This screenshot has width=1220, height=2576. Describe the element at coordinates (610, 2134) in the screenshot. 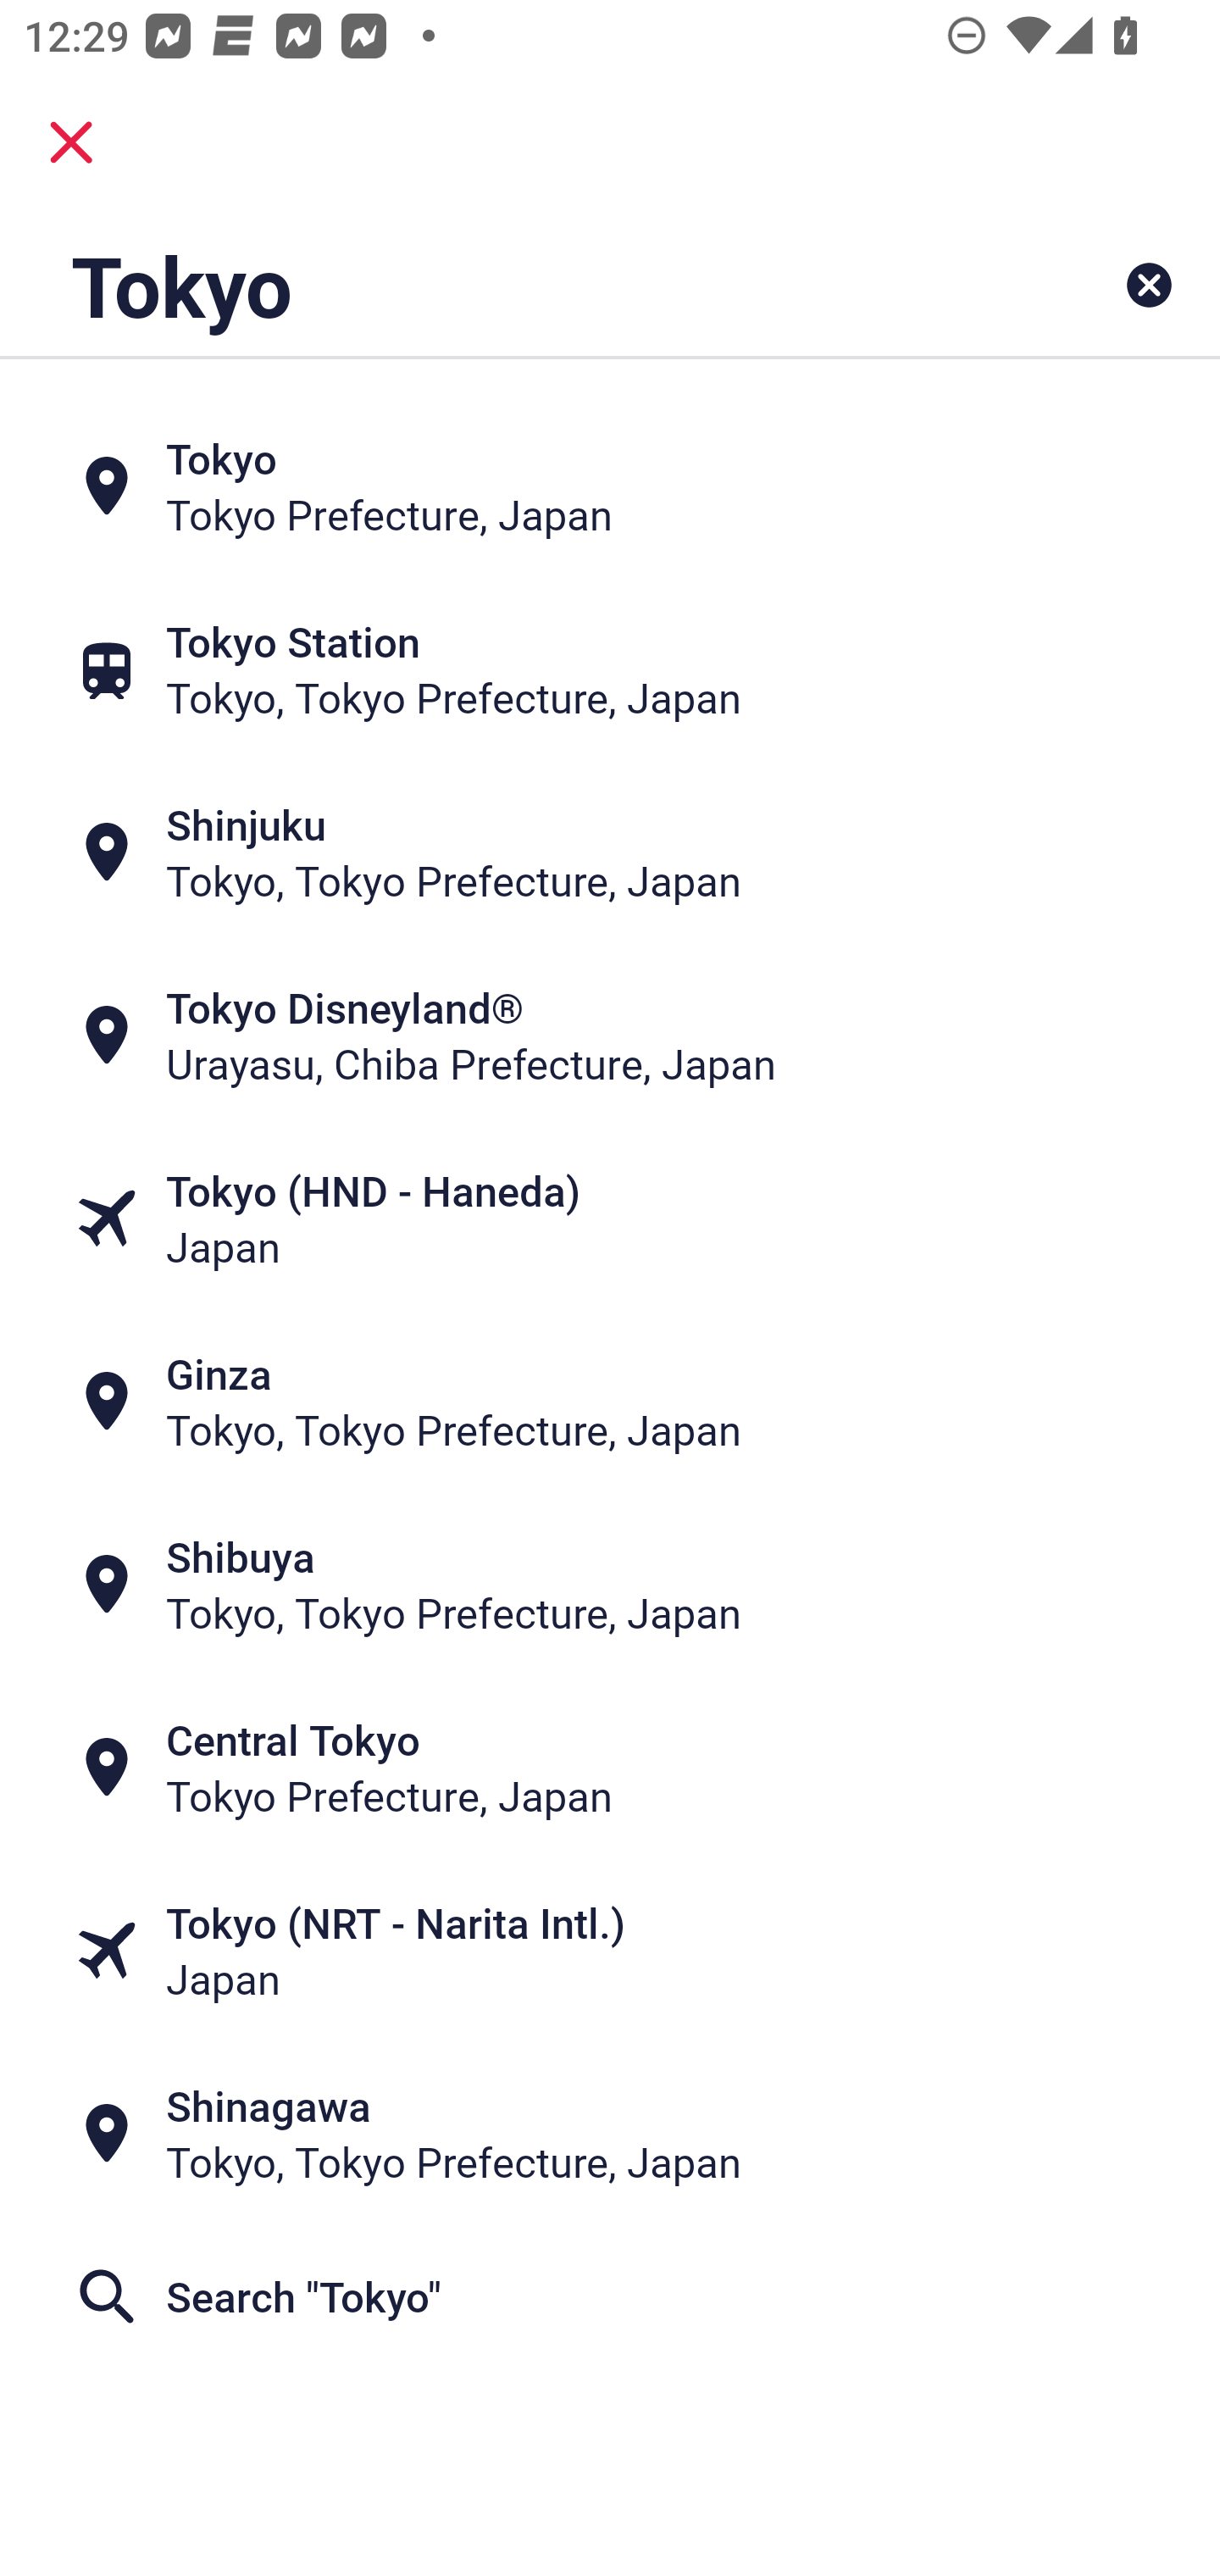

I see `Shinagawa Tokyo, Tokyo Prefecture, Japan` at that location.